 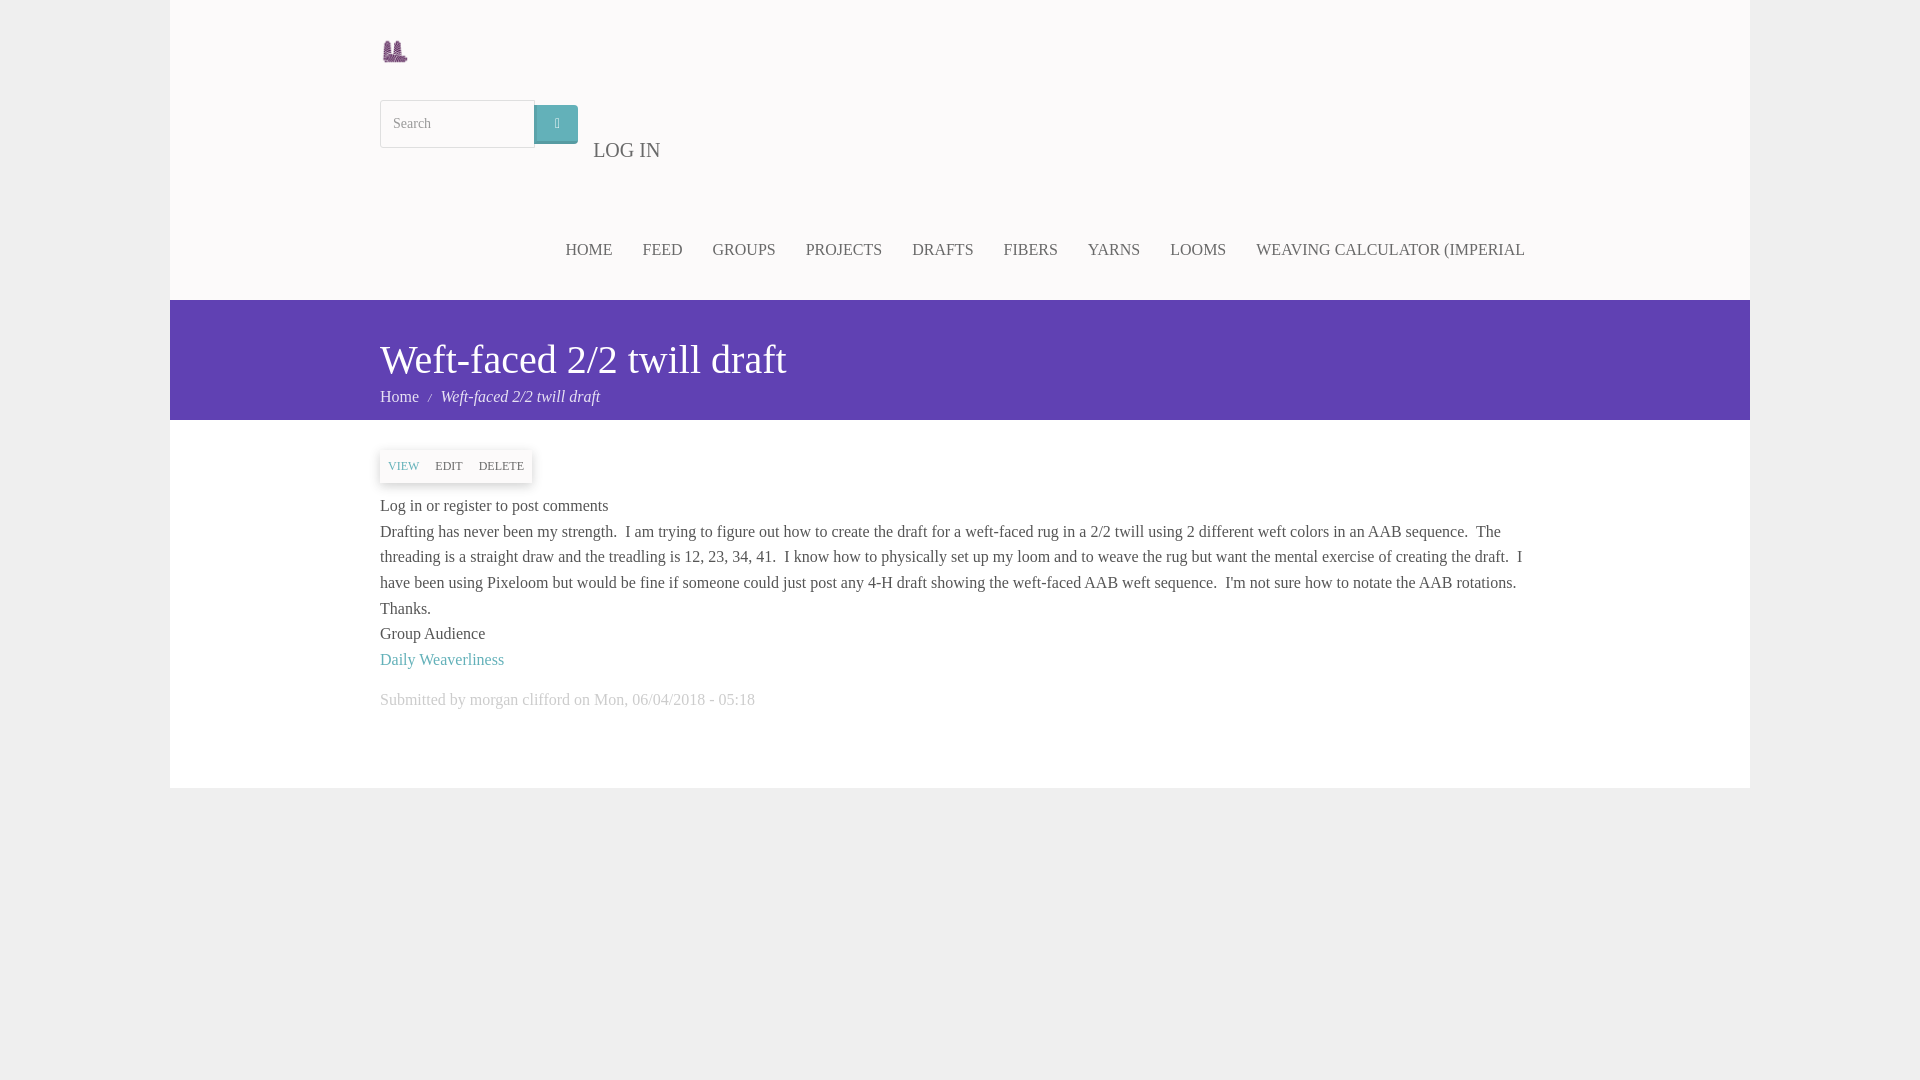 What do you see at coordinates (1030, 250) in the screenshot?
I see `FIBERS` at bounding box center [1030, 250].